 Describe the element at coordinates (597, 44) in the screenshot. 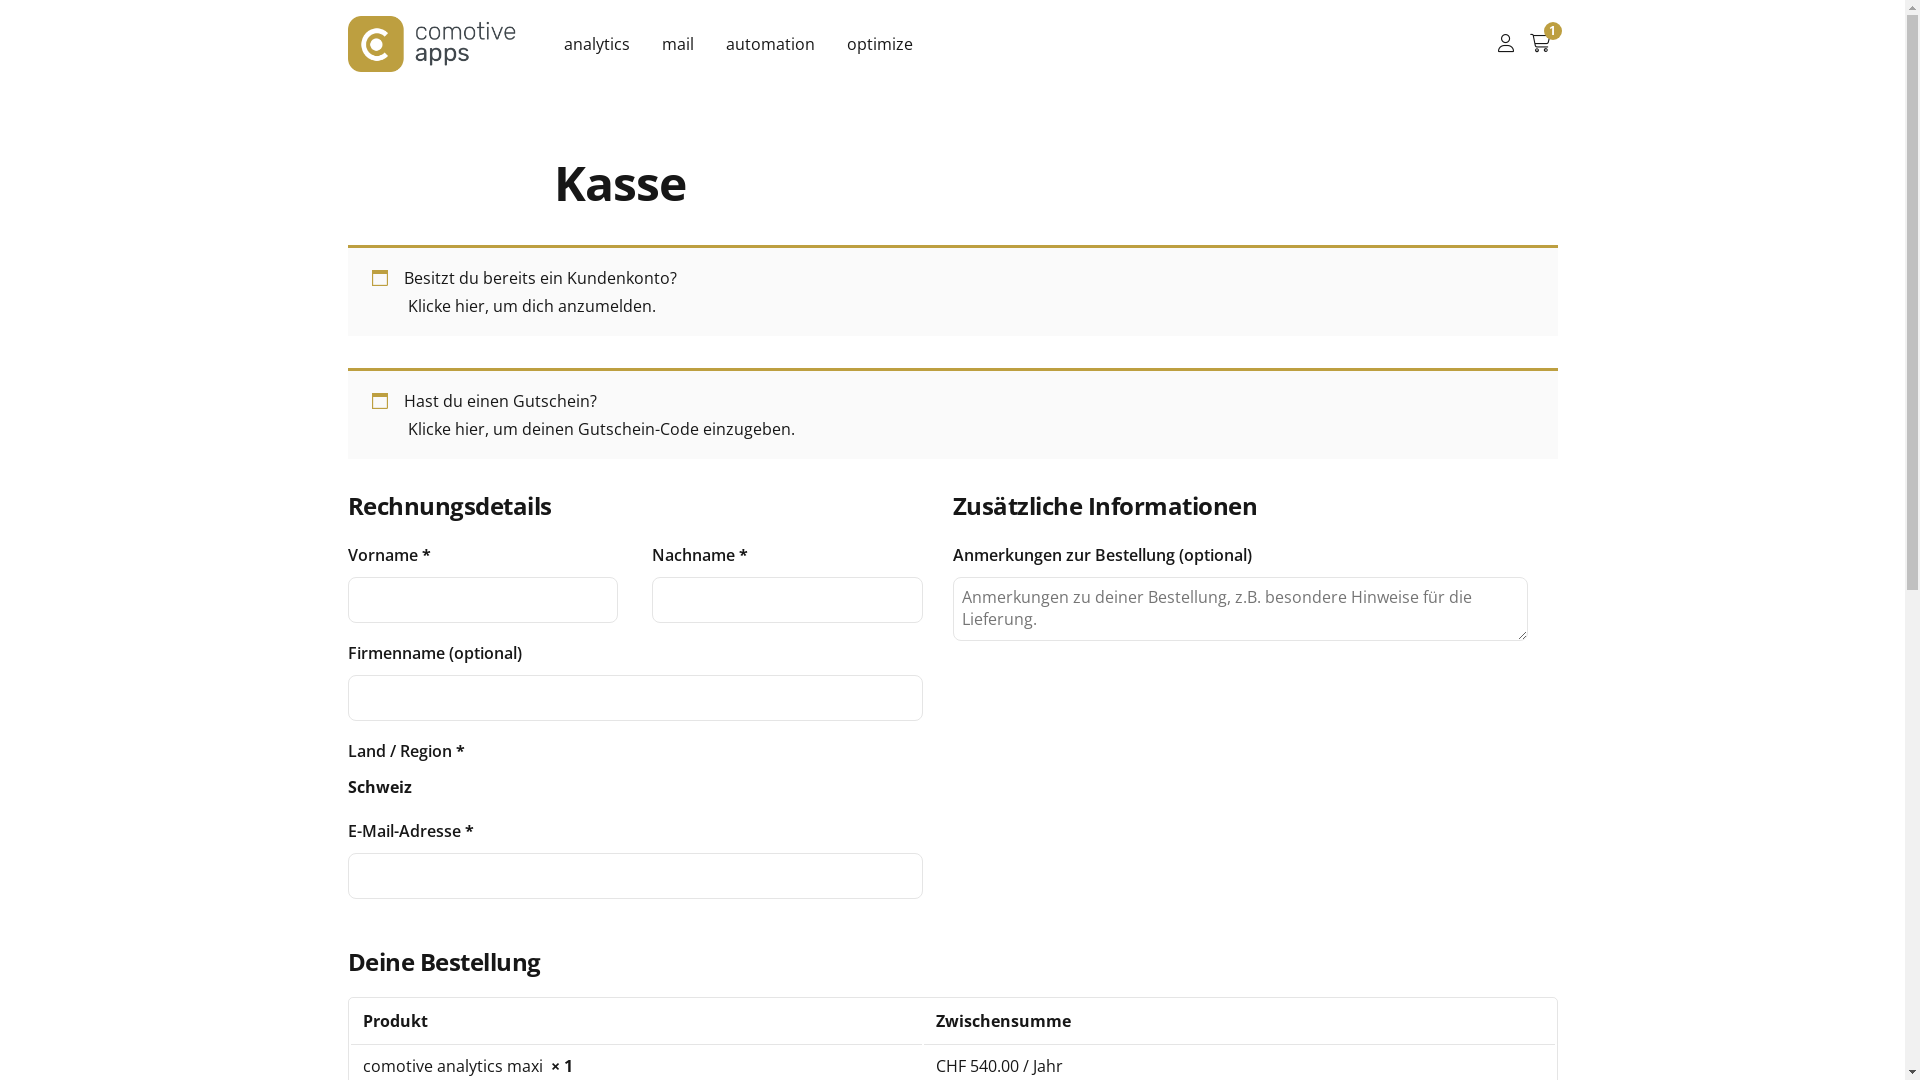

I see `analytics` at that location.